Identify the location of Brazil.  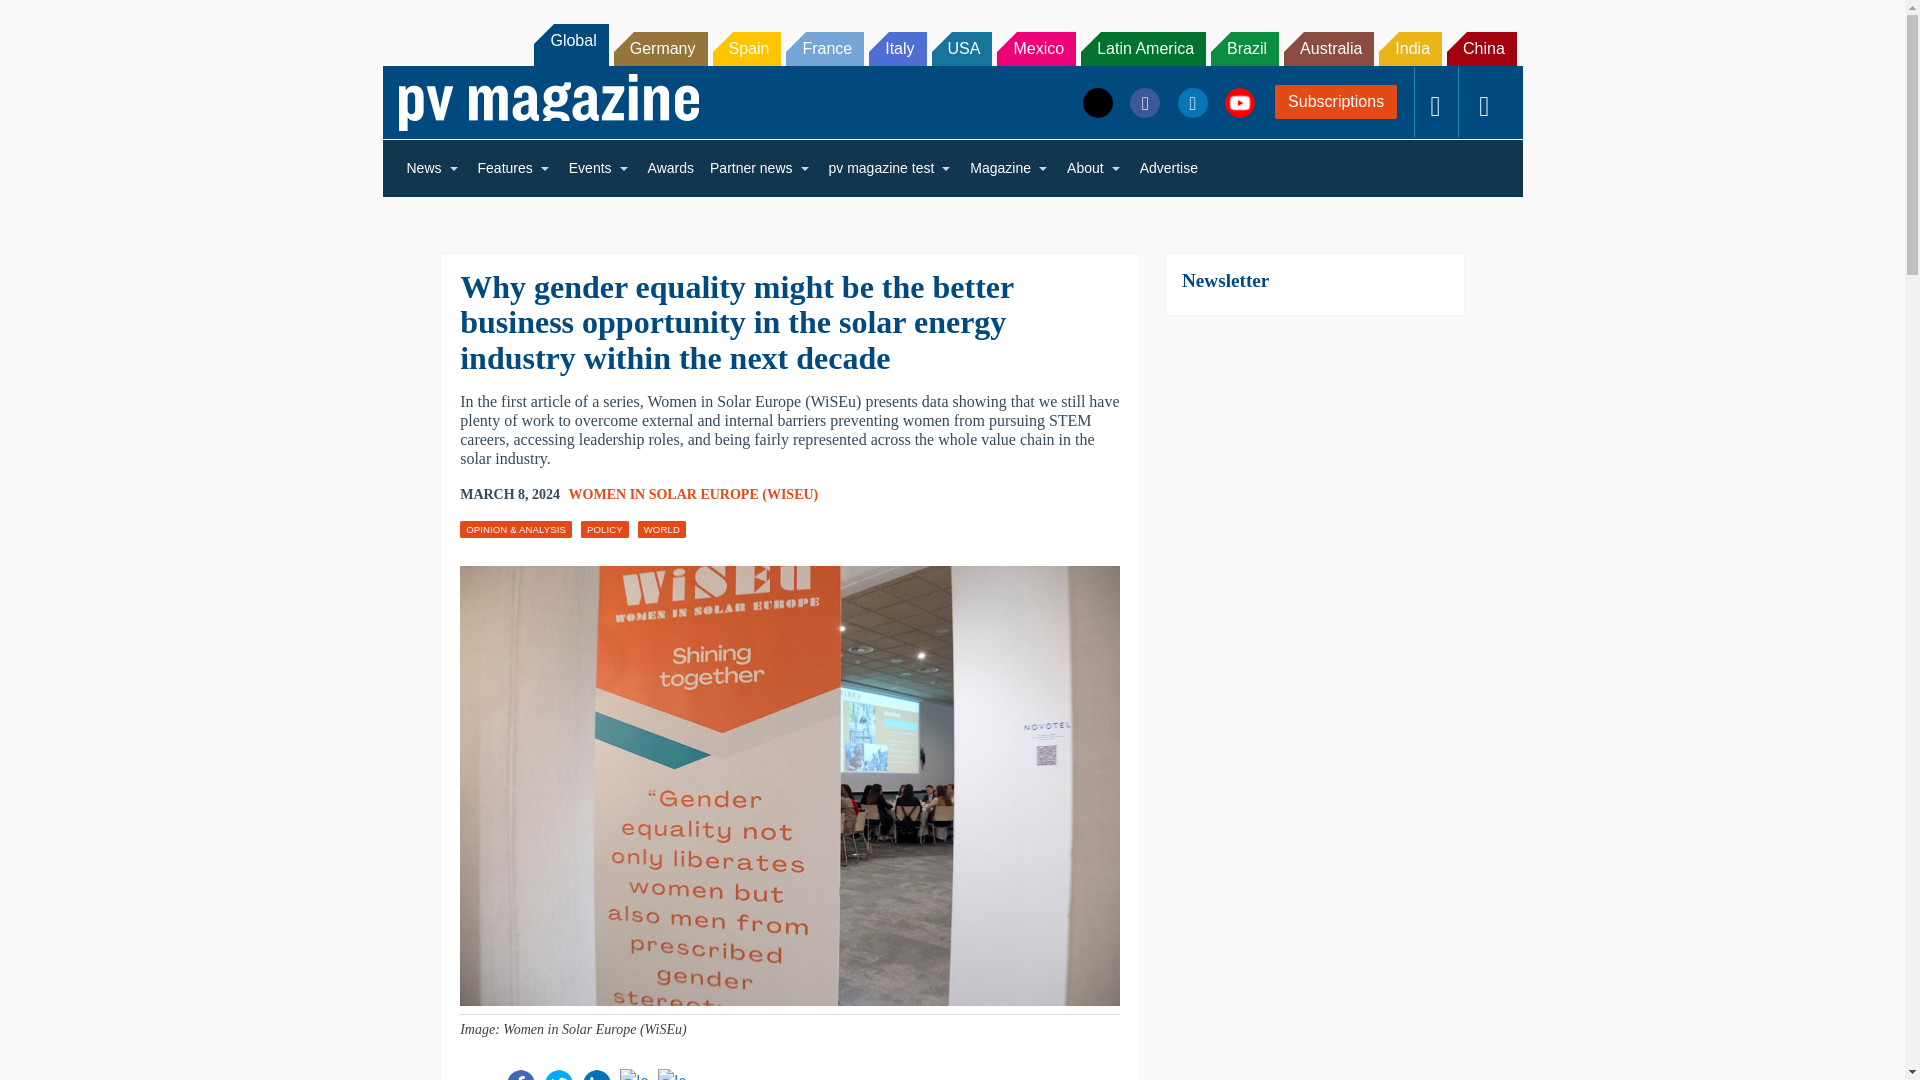
(1244, 48).